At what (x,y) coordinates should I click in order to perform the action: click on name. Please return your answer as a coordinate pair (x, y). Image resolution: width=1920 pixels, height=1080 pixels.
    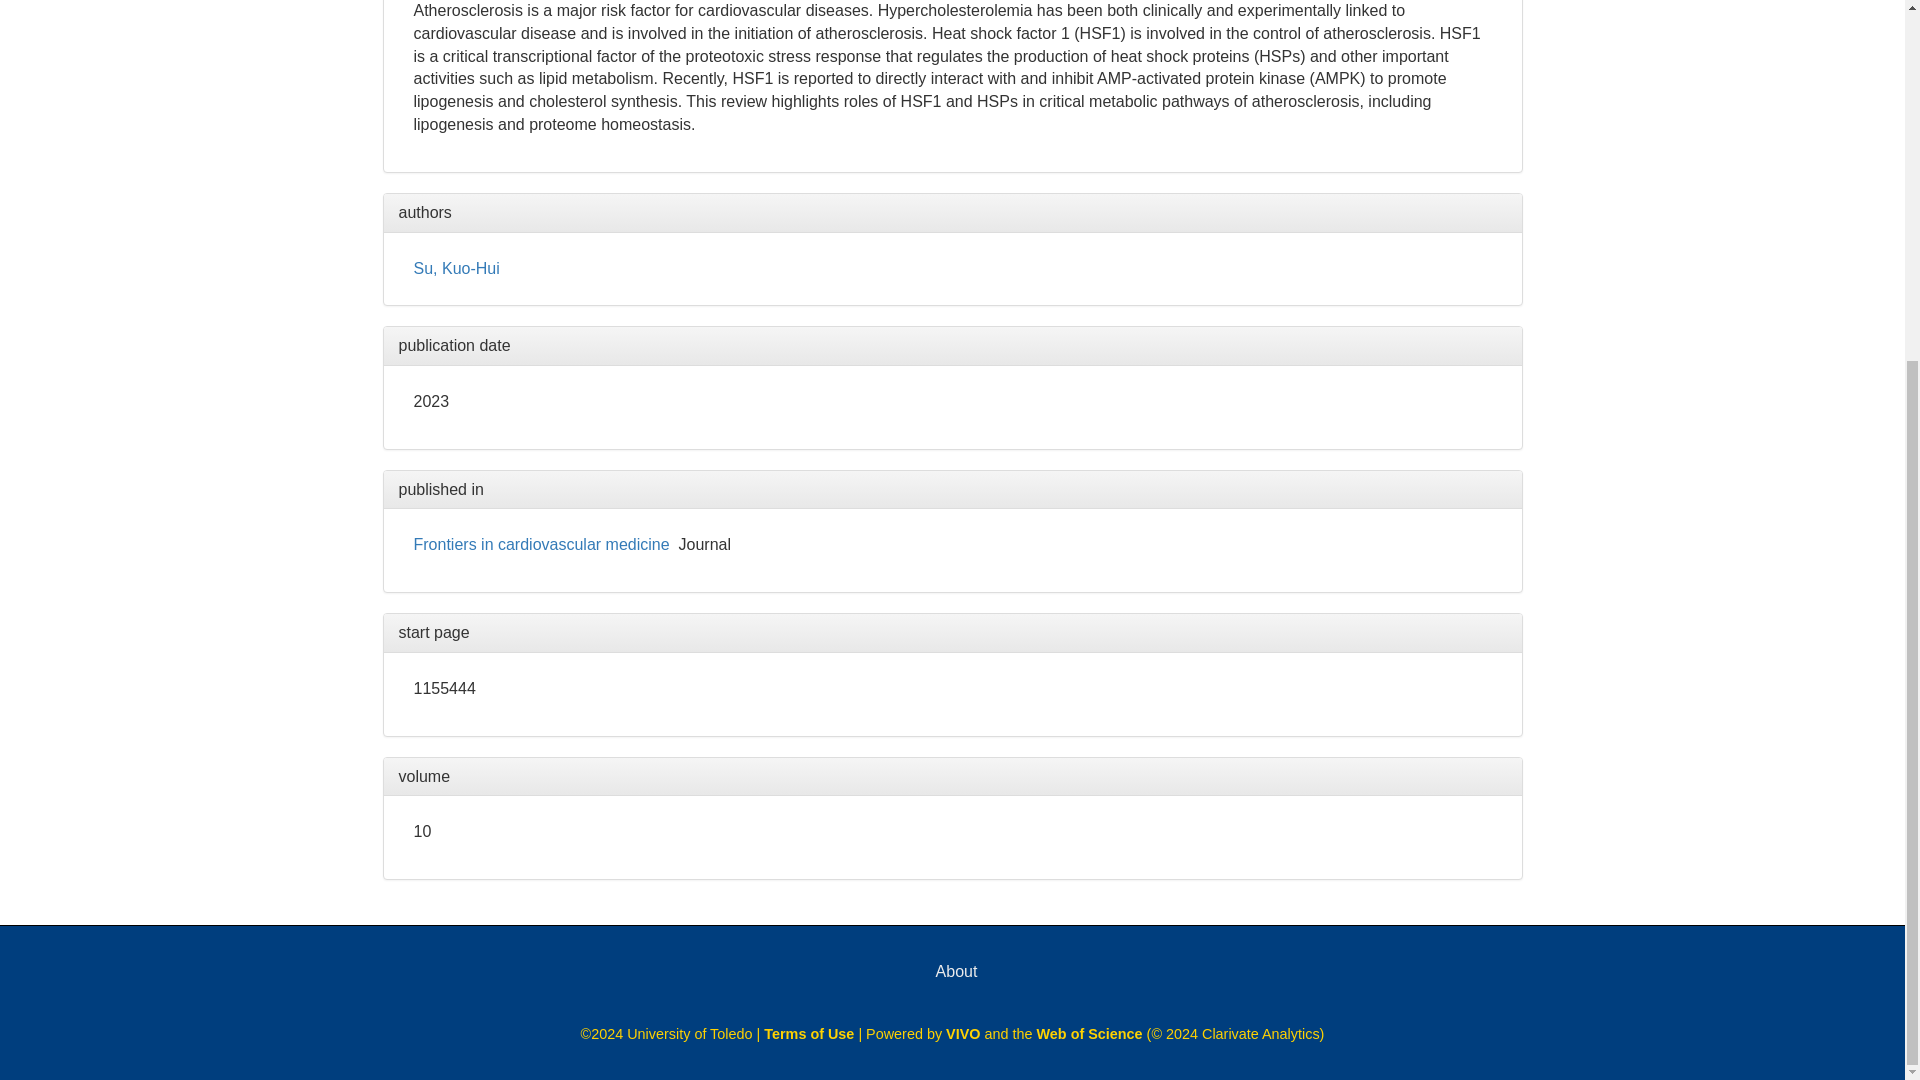
    Looking at the image, I should click on (542, 544).